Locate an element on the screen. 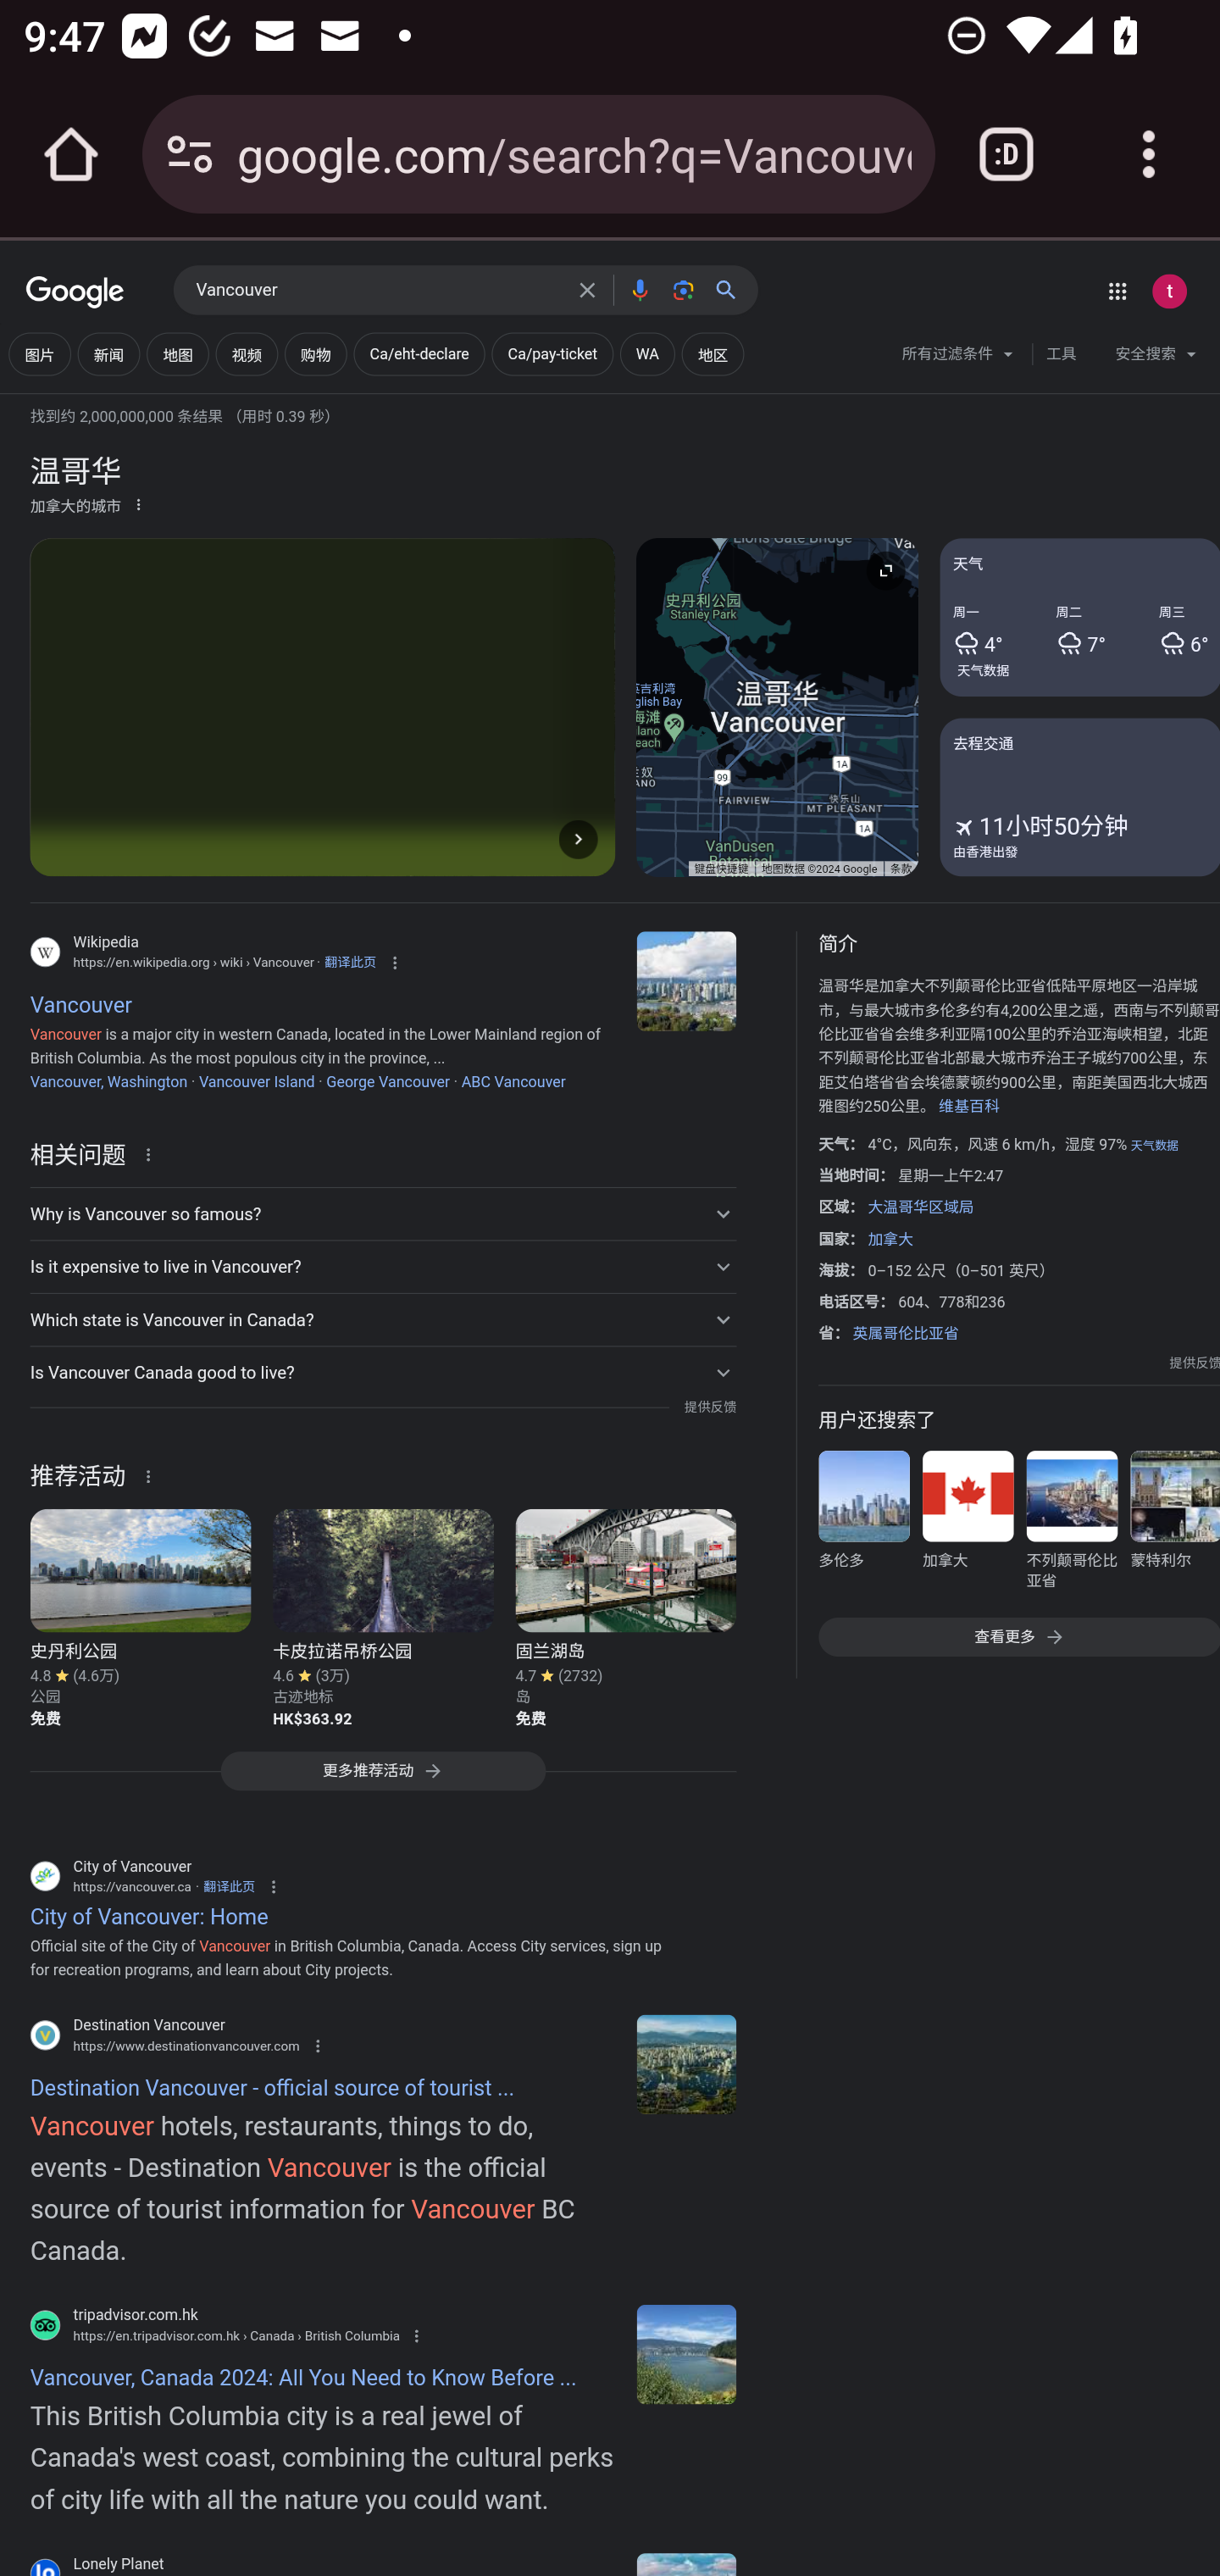  去程交通 11小时50分钟 乘坐飞机 由香港出發 is located at coordinates (1079, 796).